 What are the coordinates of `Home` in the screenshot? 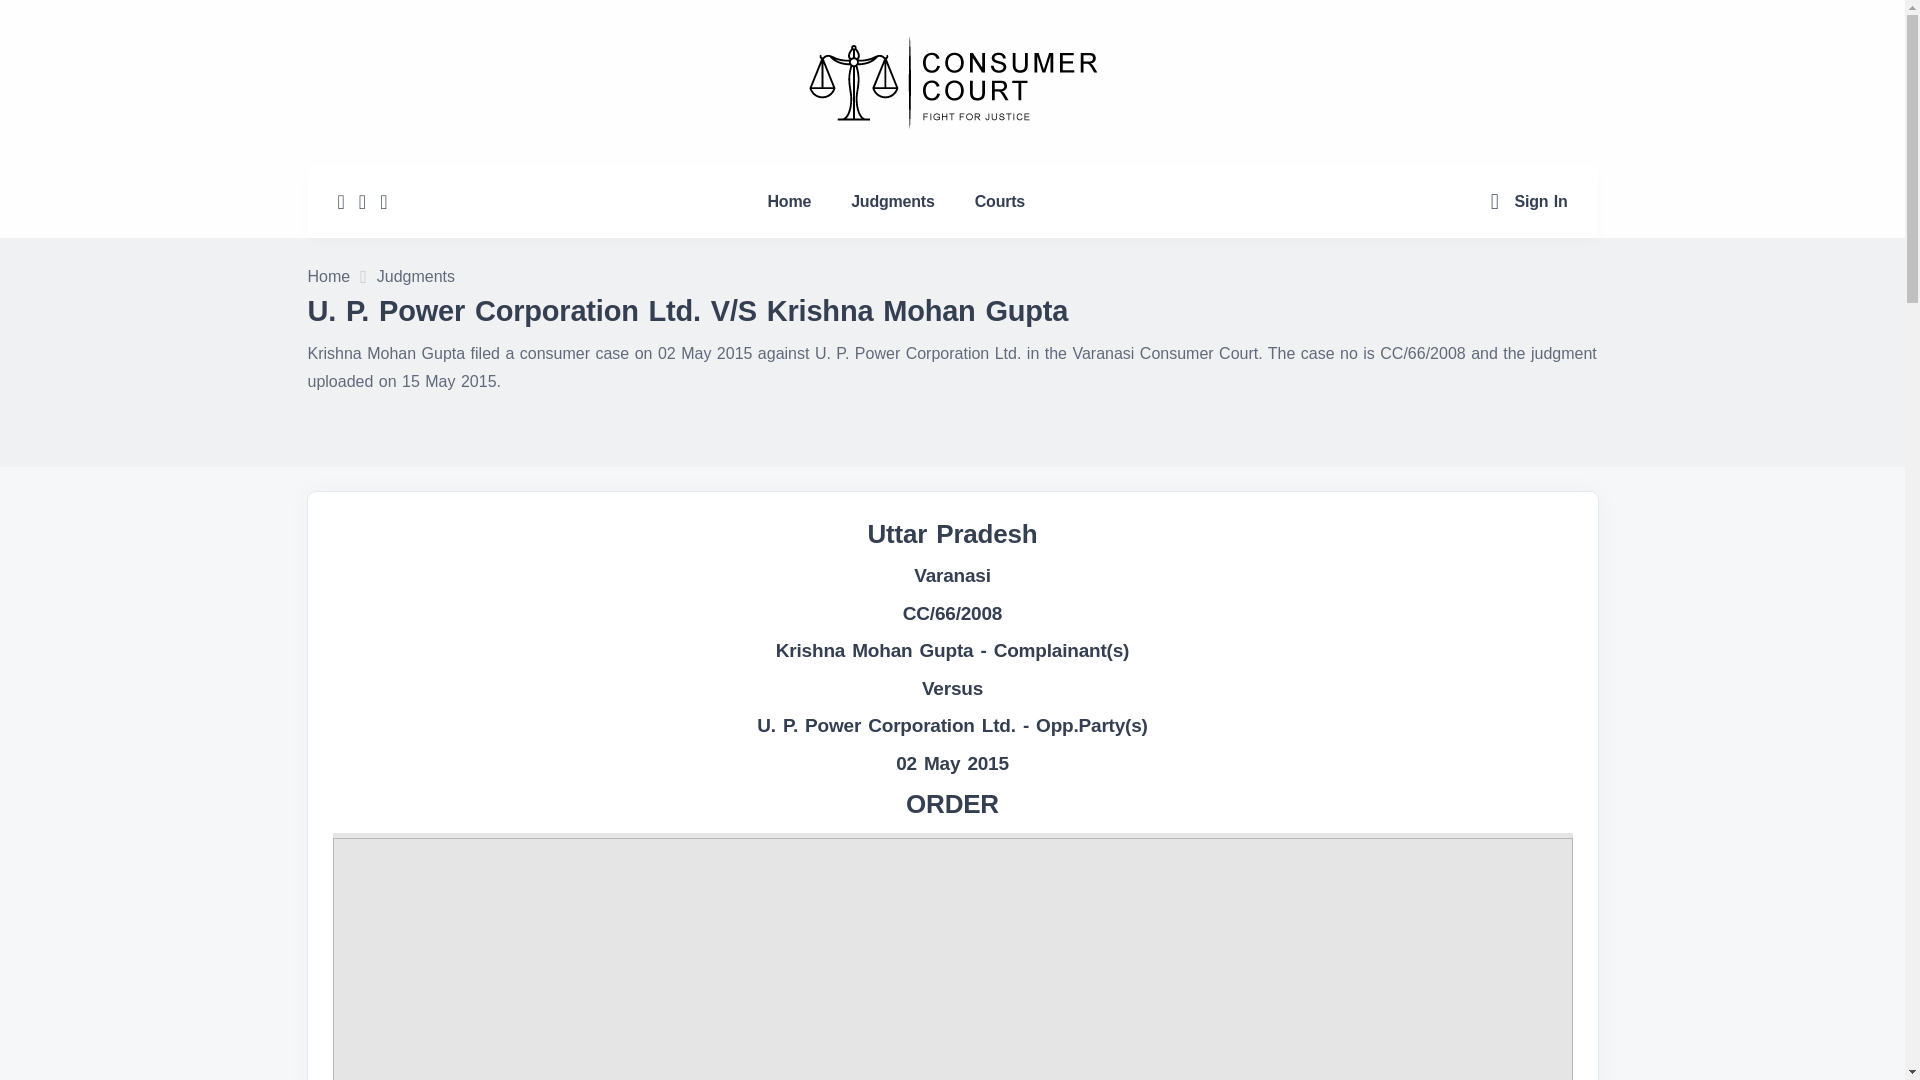 It's located at (790, 201).